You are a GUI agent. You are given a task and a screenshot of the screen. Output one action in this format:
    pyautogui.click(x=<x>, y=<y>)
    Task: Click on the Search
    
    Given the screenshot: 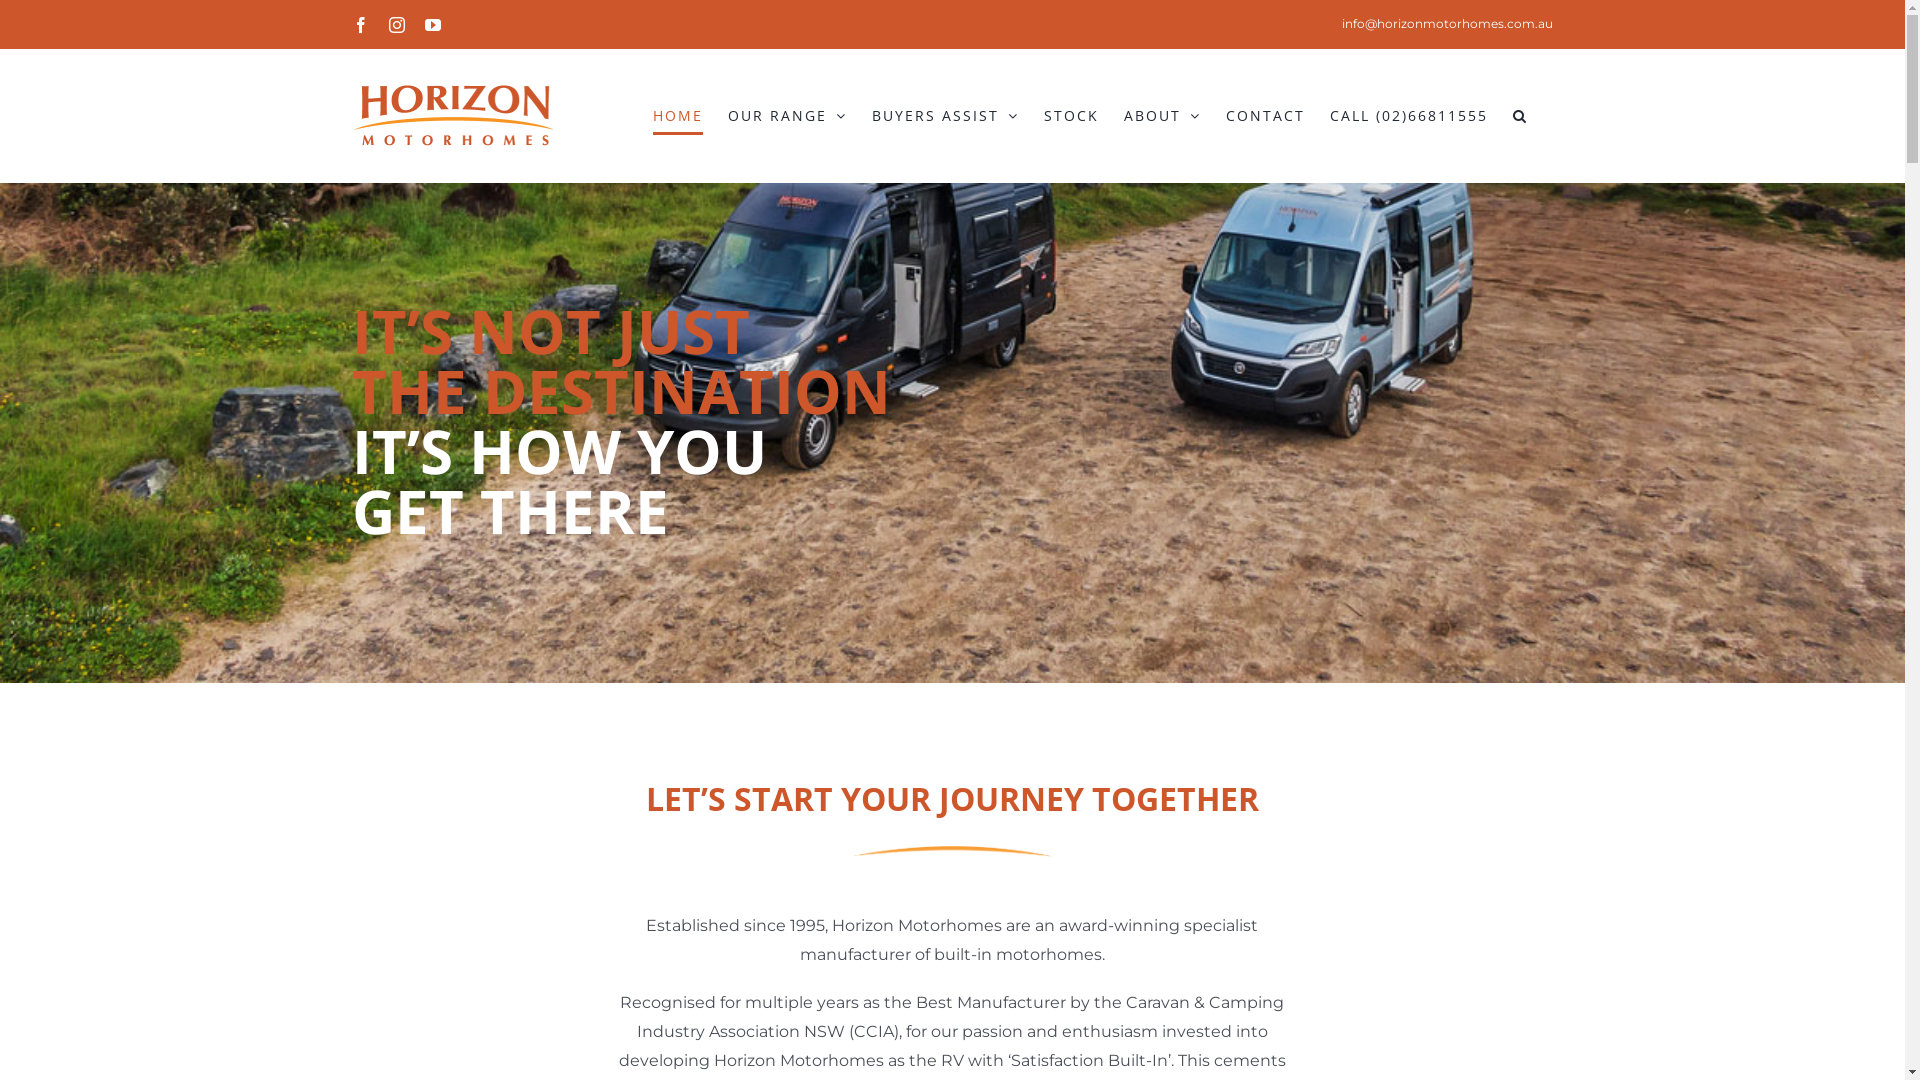 What is the action you would take?
    pyautogui.click(x=1520, y=116)
    